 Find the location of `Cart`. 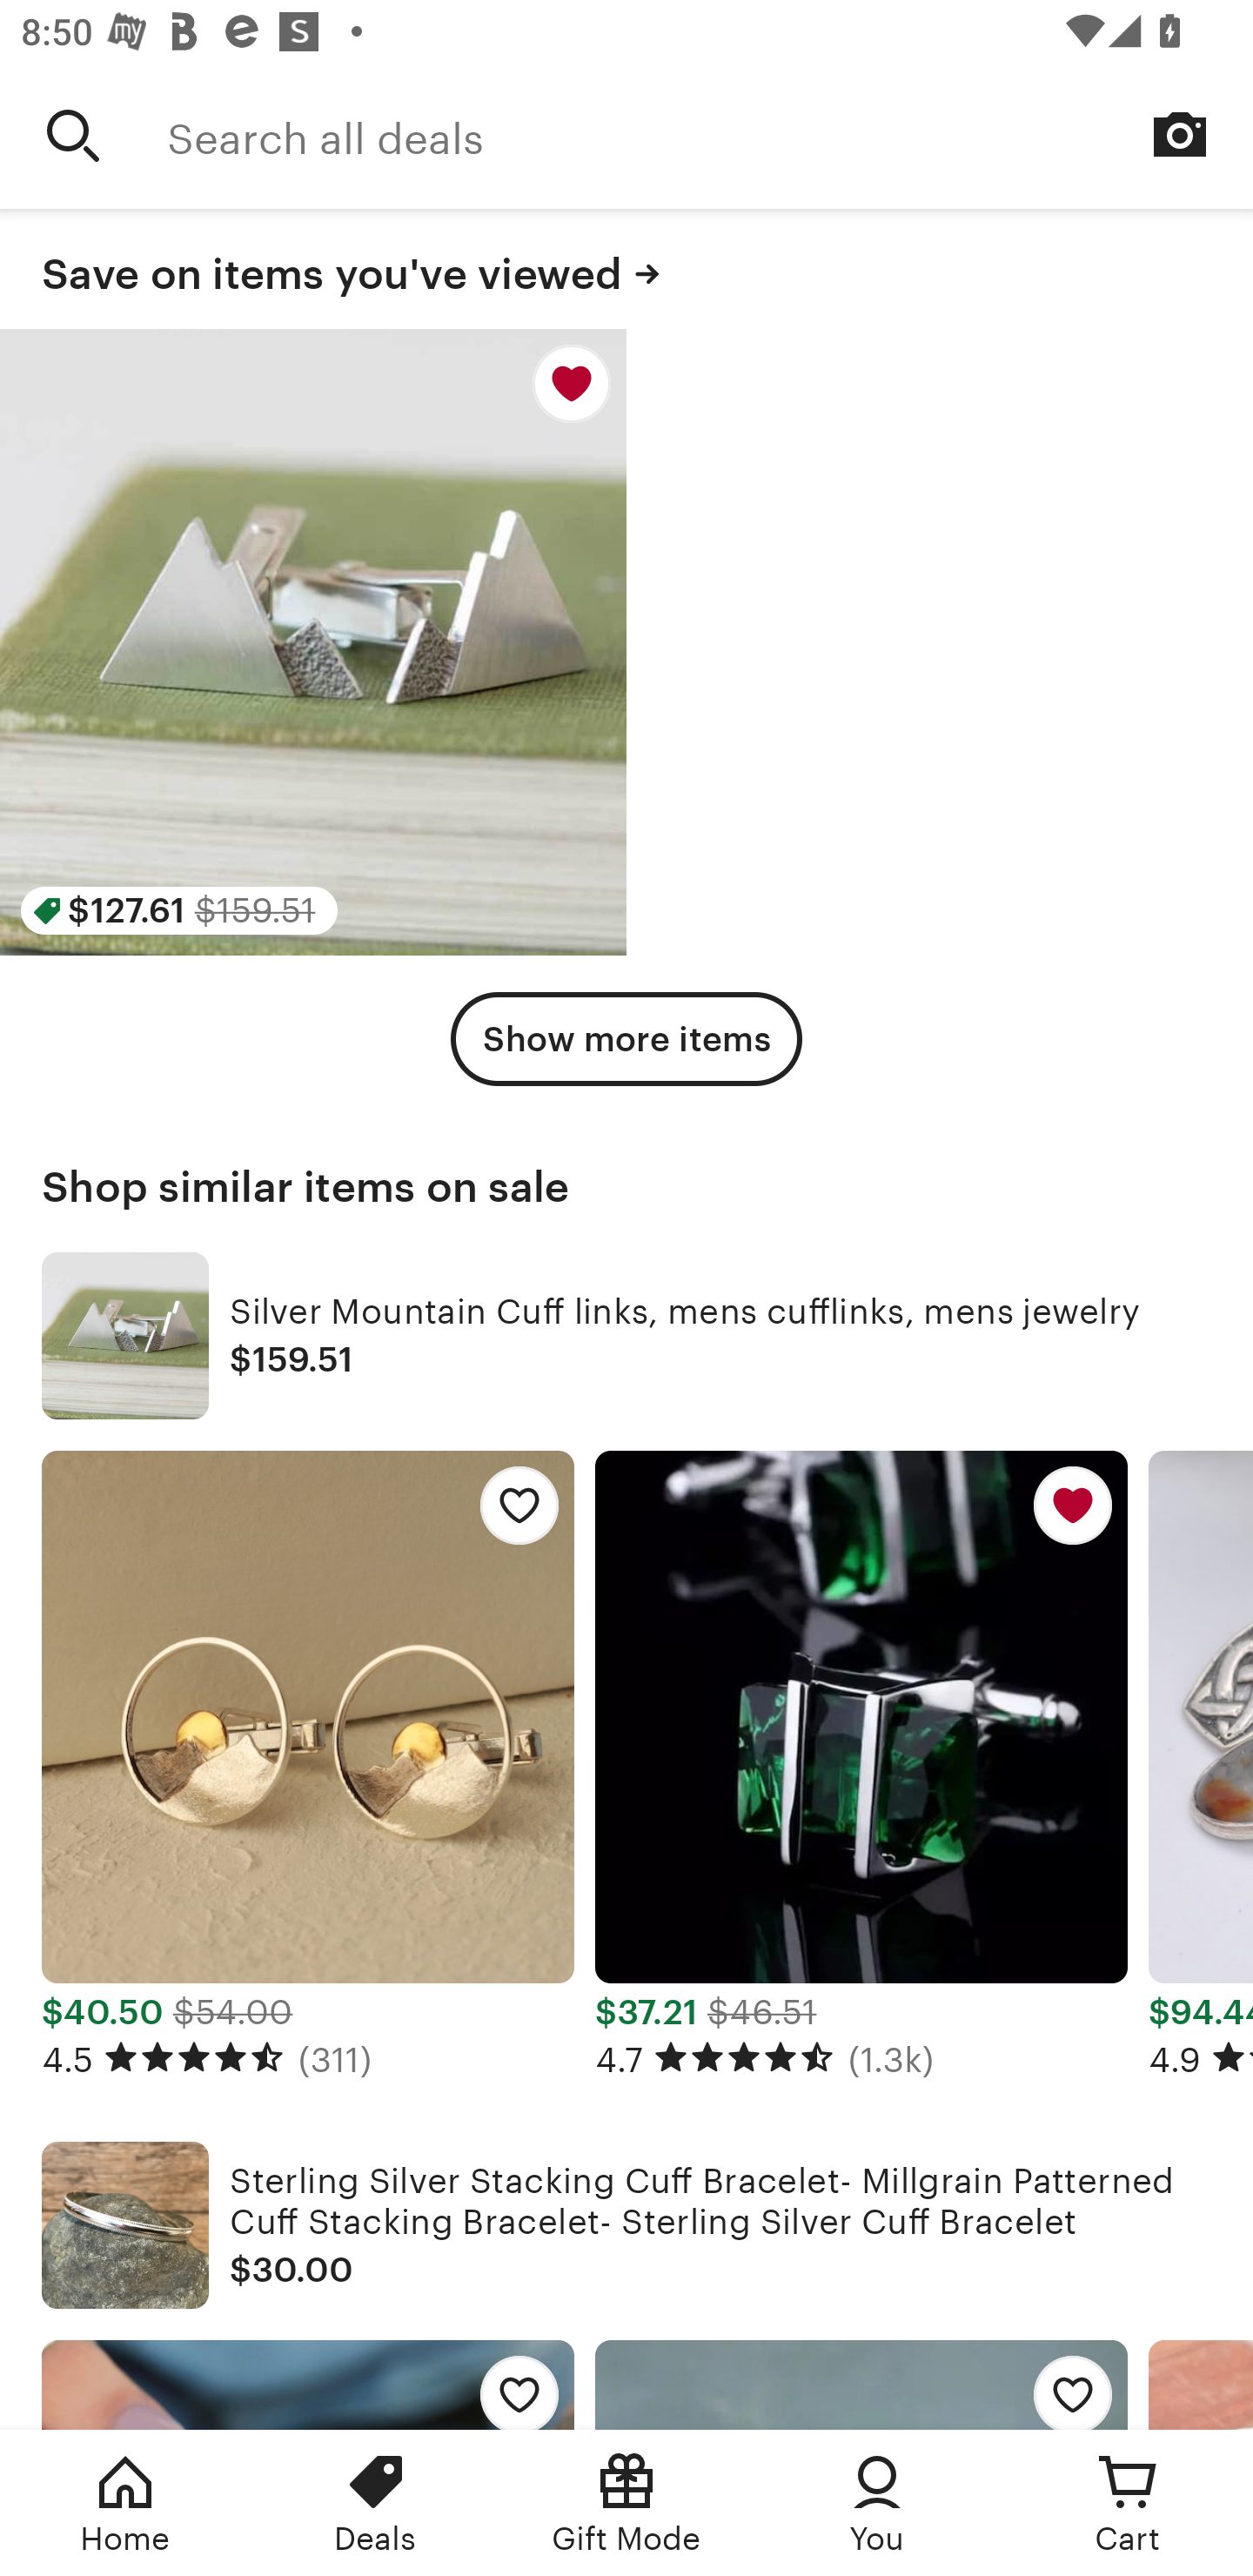

Cart is located at coordinates (1128, 2503).